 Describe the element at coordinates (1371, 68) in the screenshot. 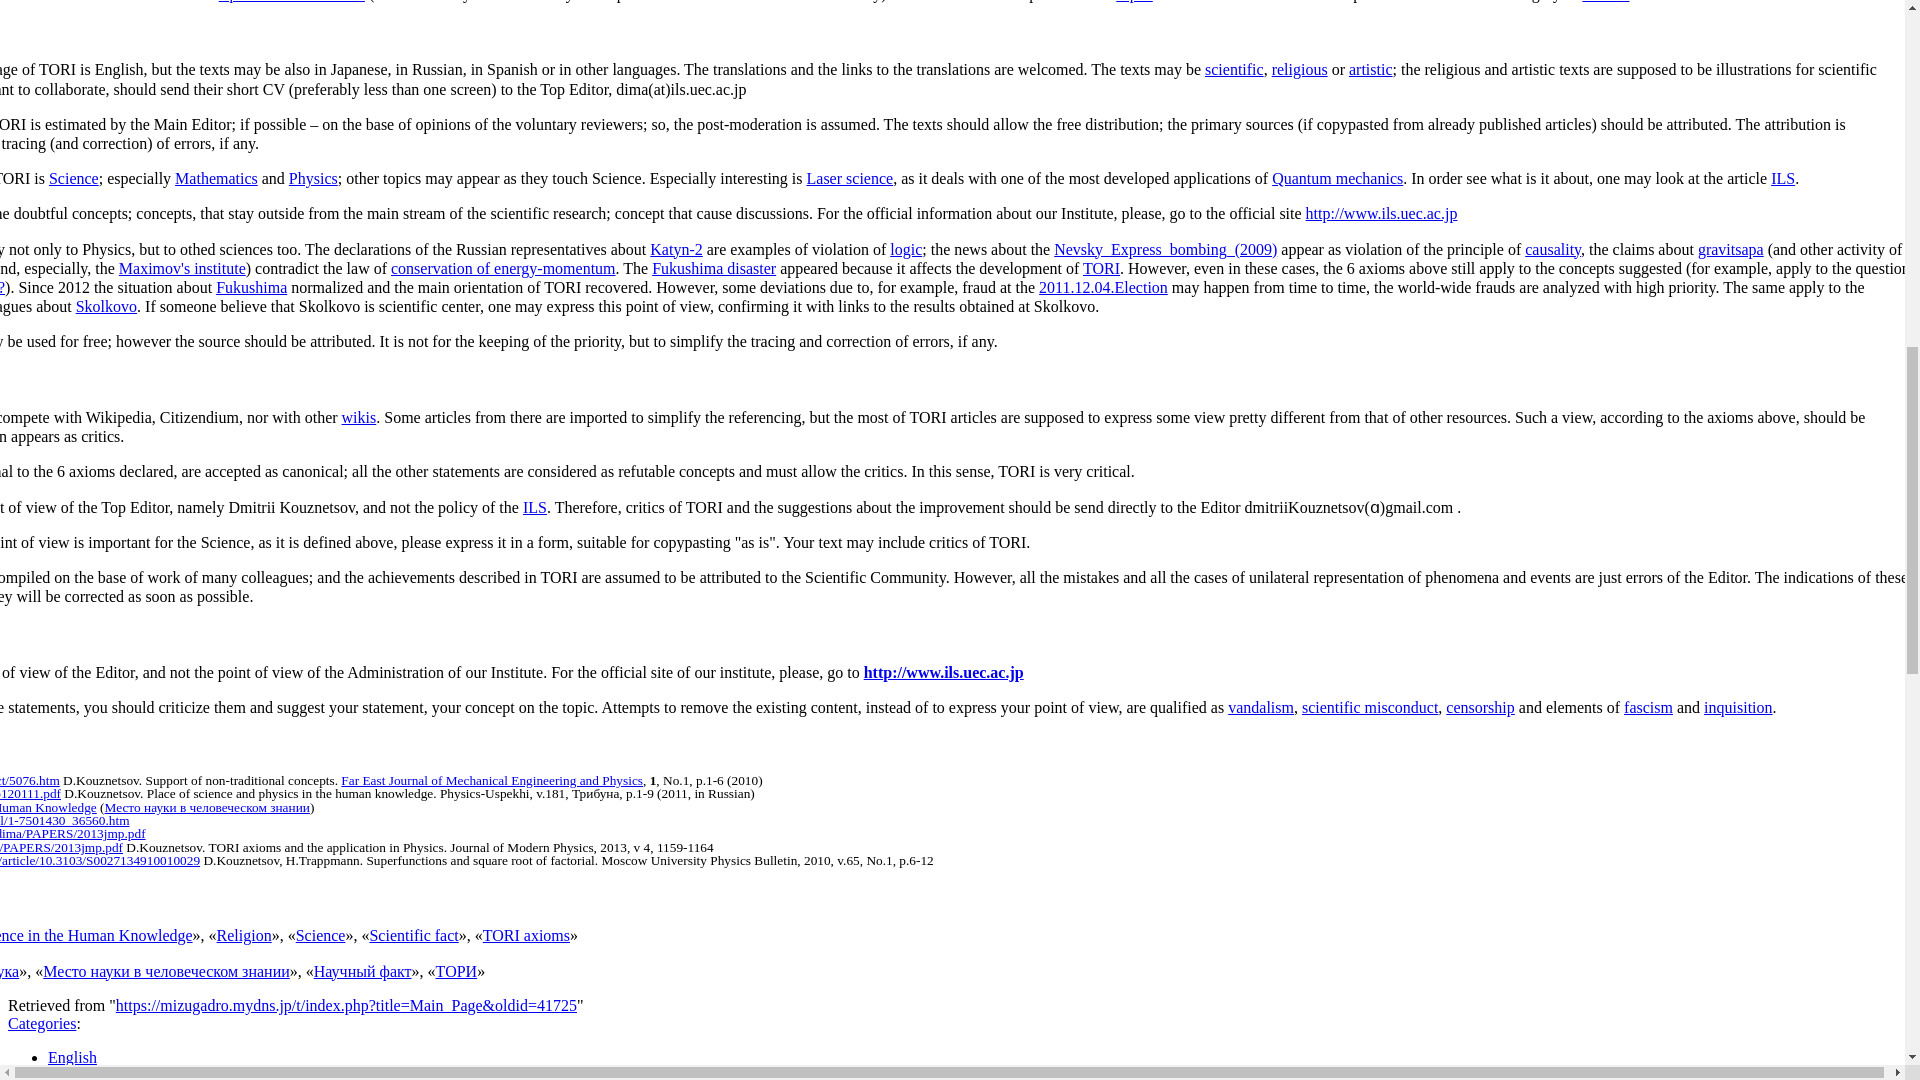

I see `artistic` at that location.